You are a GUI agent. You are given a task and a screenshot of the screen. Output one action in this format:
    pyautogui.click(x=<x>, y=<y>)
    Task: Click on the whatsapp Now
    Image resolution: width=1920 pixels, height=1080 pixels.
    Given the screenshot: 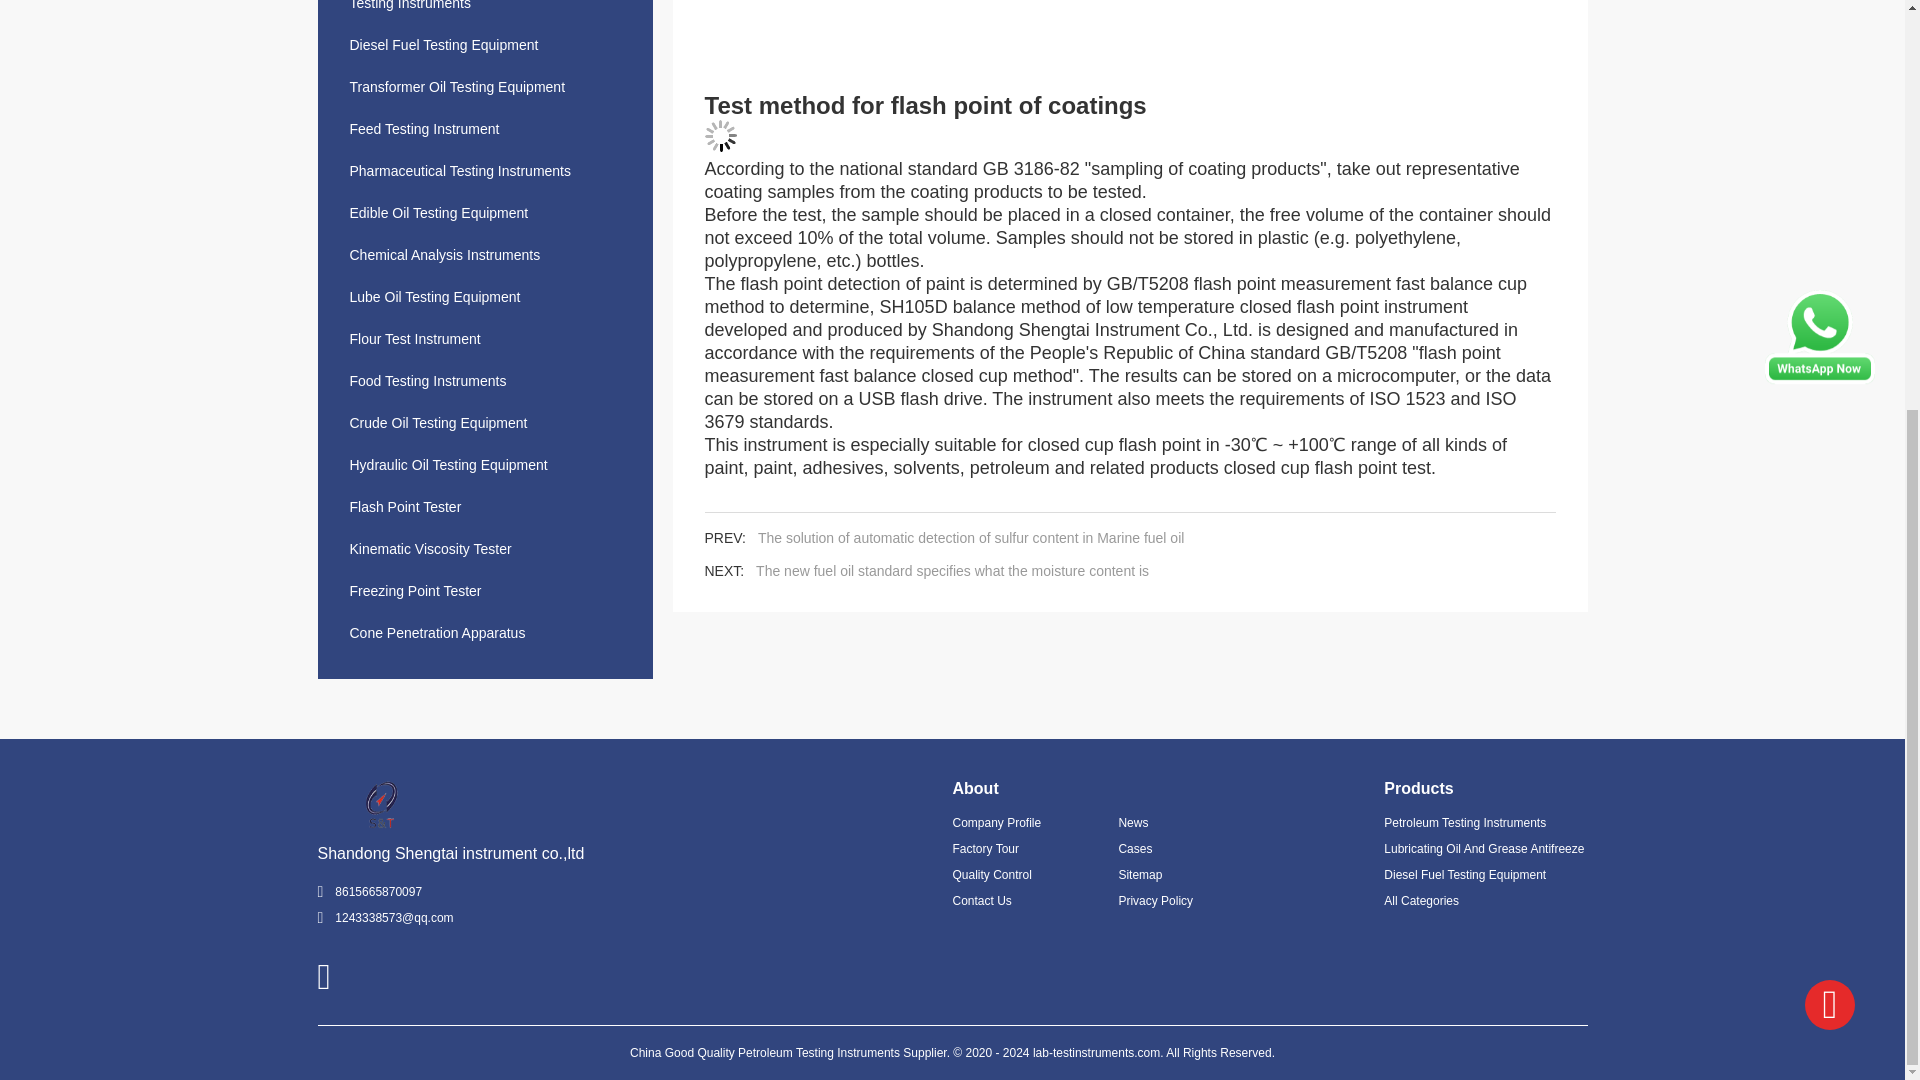 What is the action you would take?
    pyautogui.click(x=1820, y=378)
    